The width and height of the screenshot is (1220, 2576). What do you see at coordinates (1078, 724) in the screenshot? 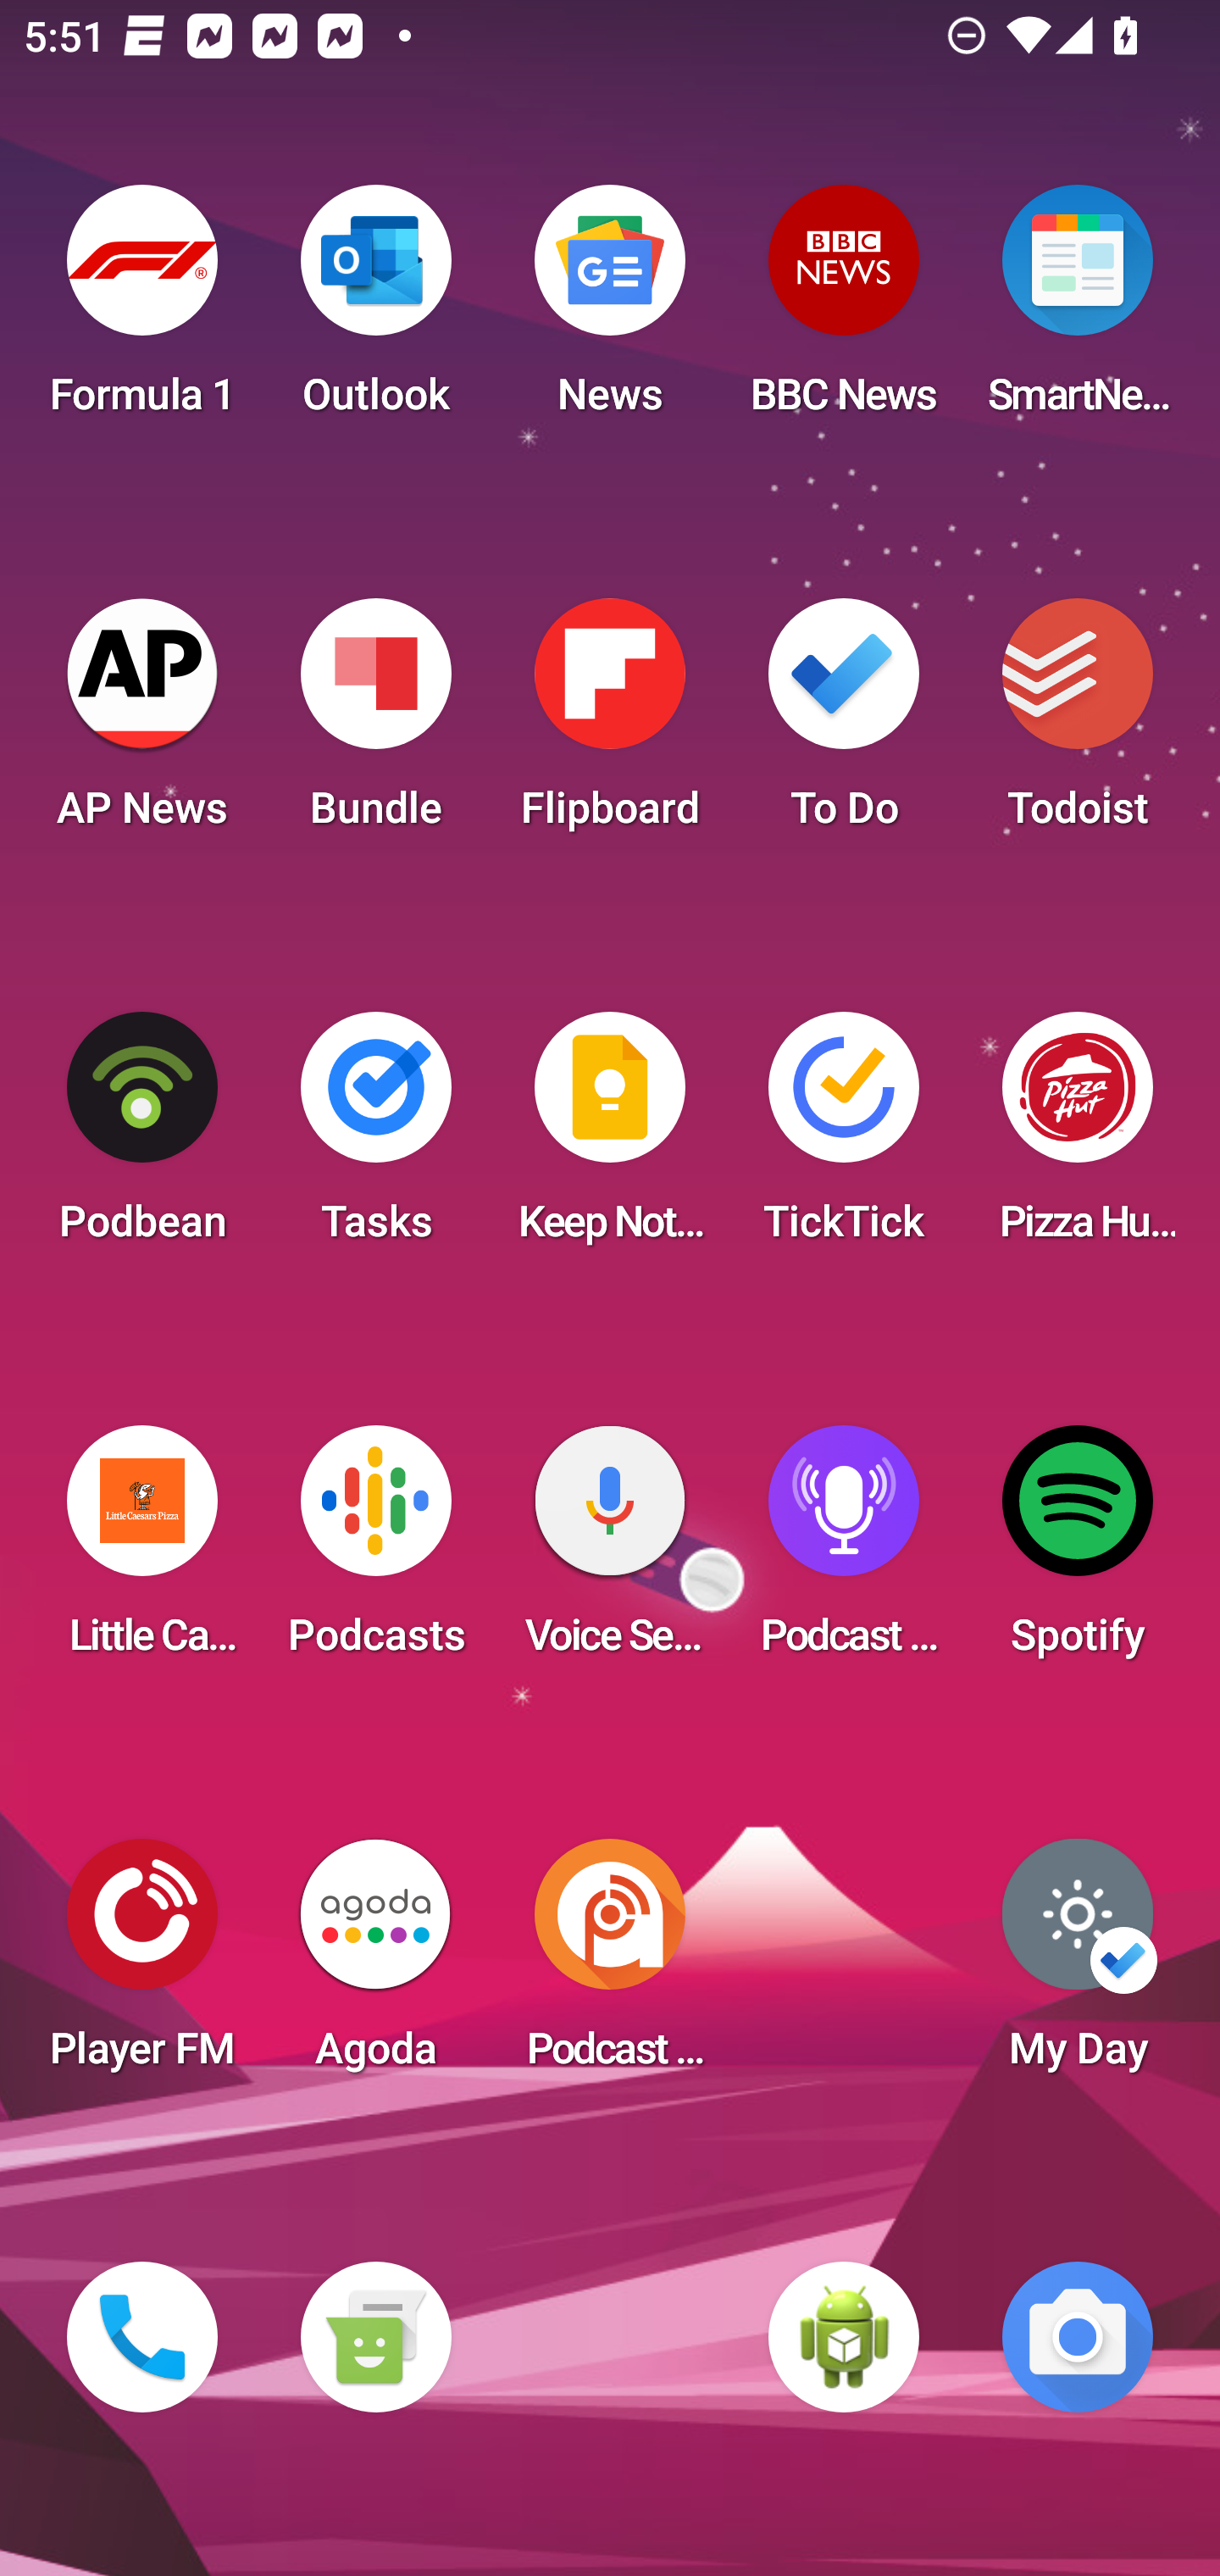
I see `Todoist` at bounding box center [1078, 724].